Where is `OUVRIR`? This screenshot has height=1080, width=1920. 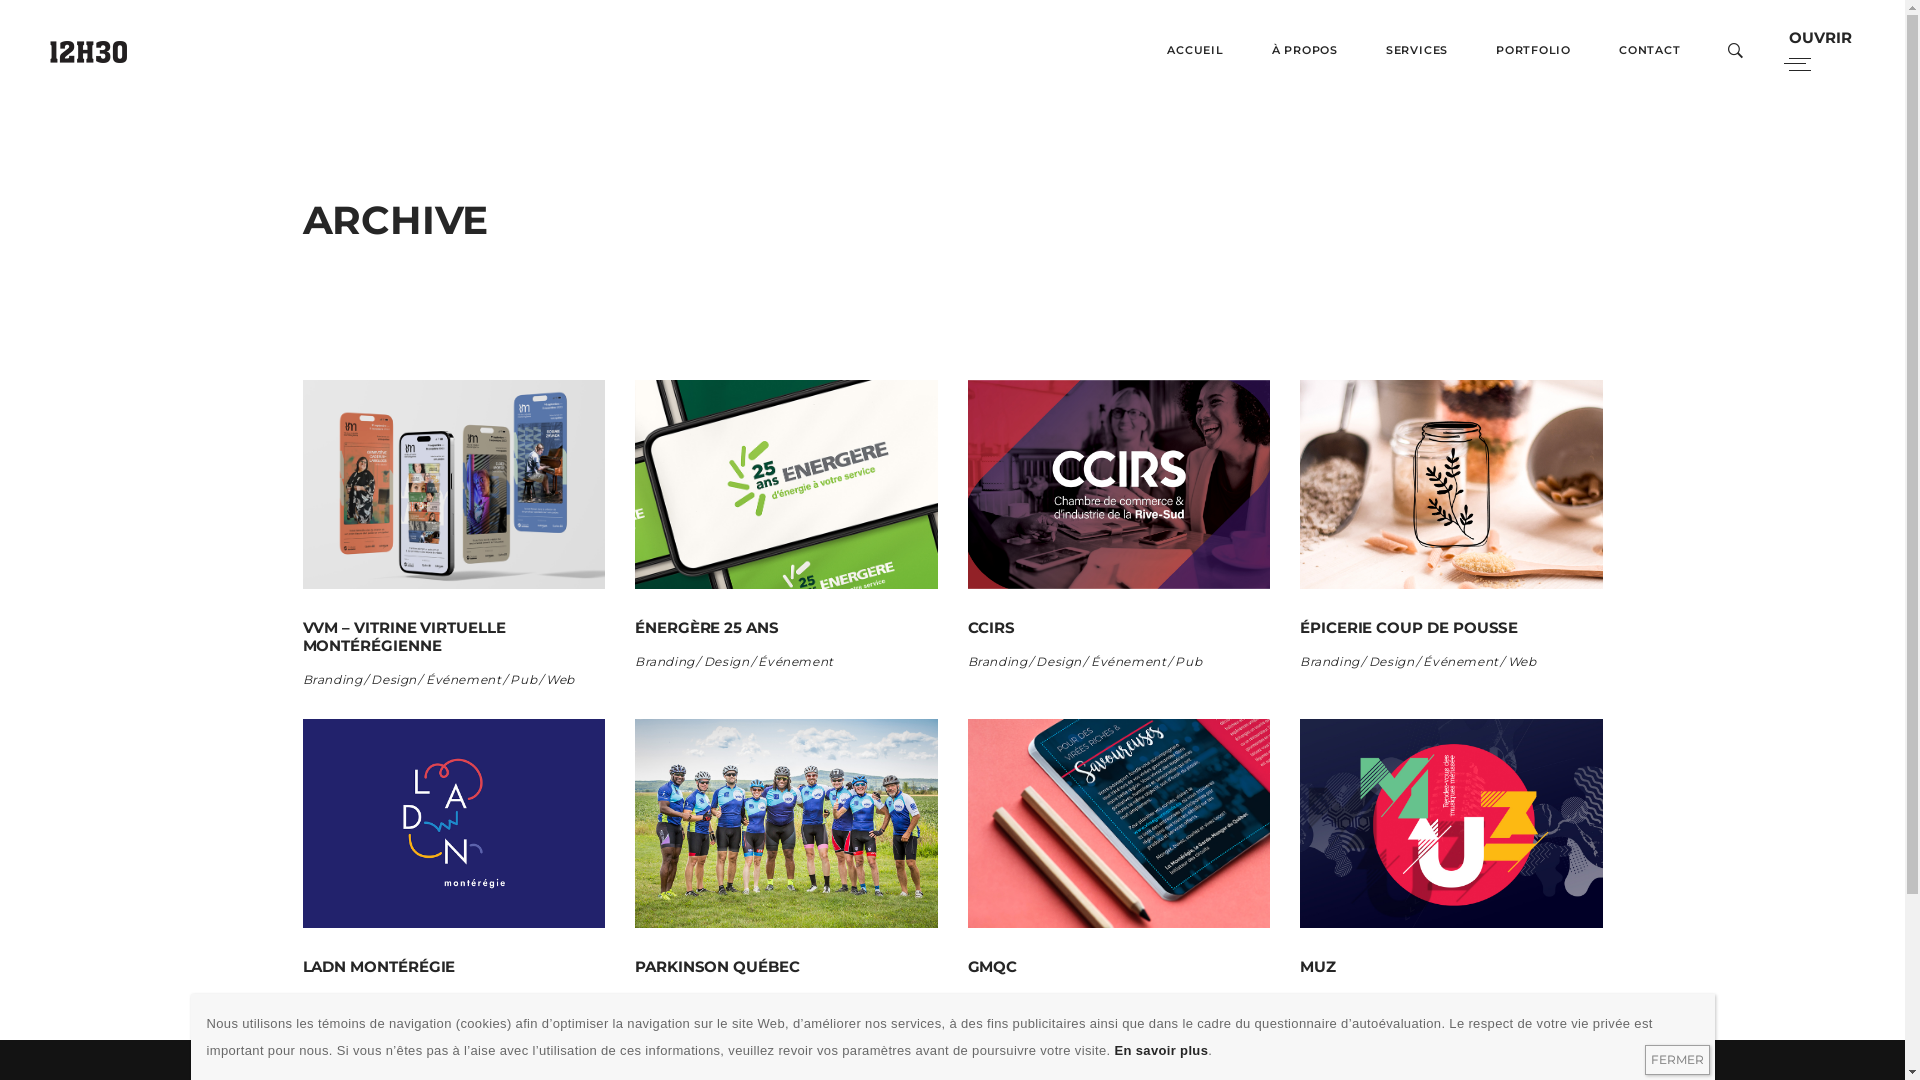
OUVRIR is located at coordinates (1824, 50).